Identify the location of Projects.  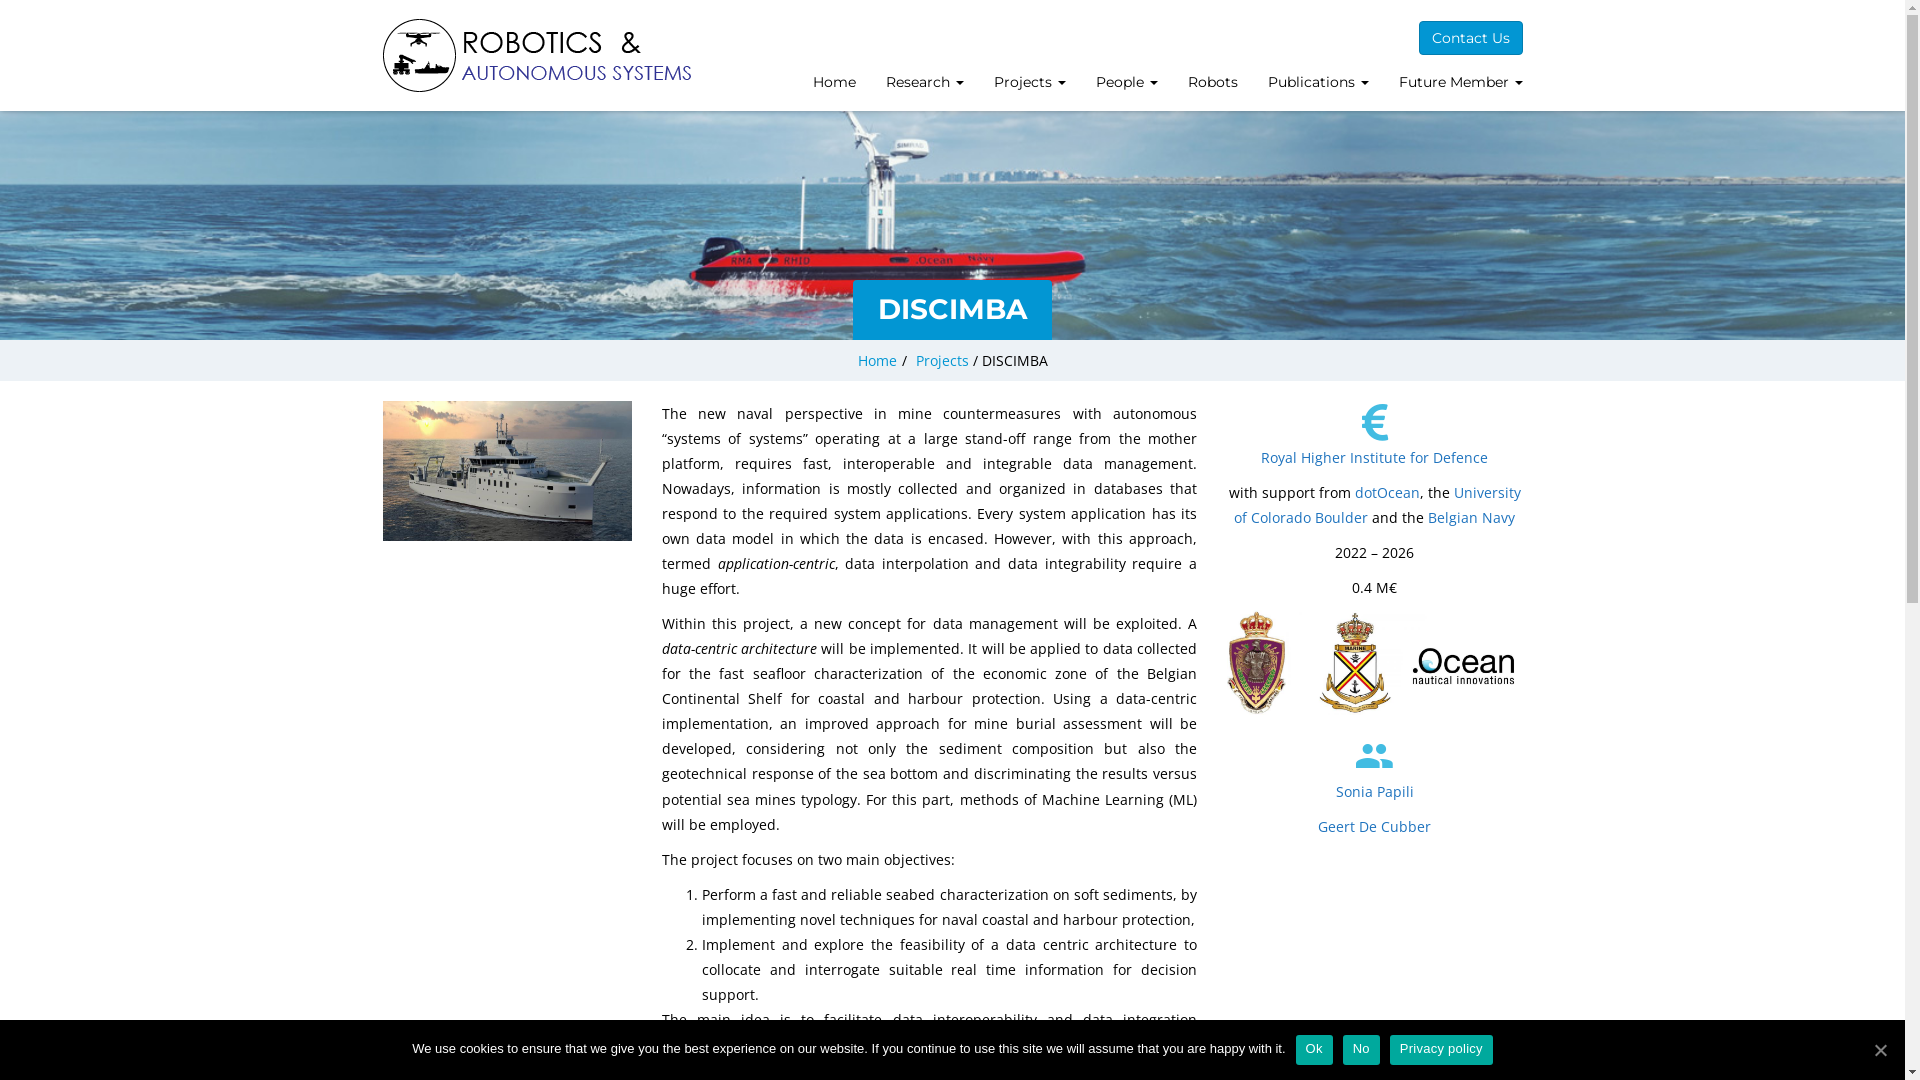
(1029, 84).